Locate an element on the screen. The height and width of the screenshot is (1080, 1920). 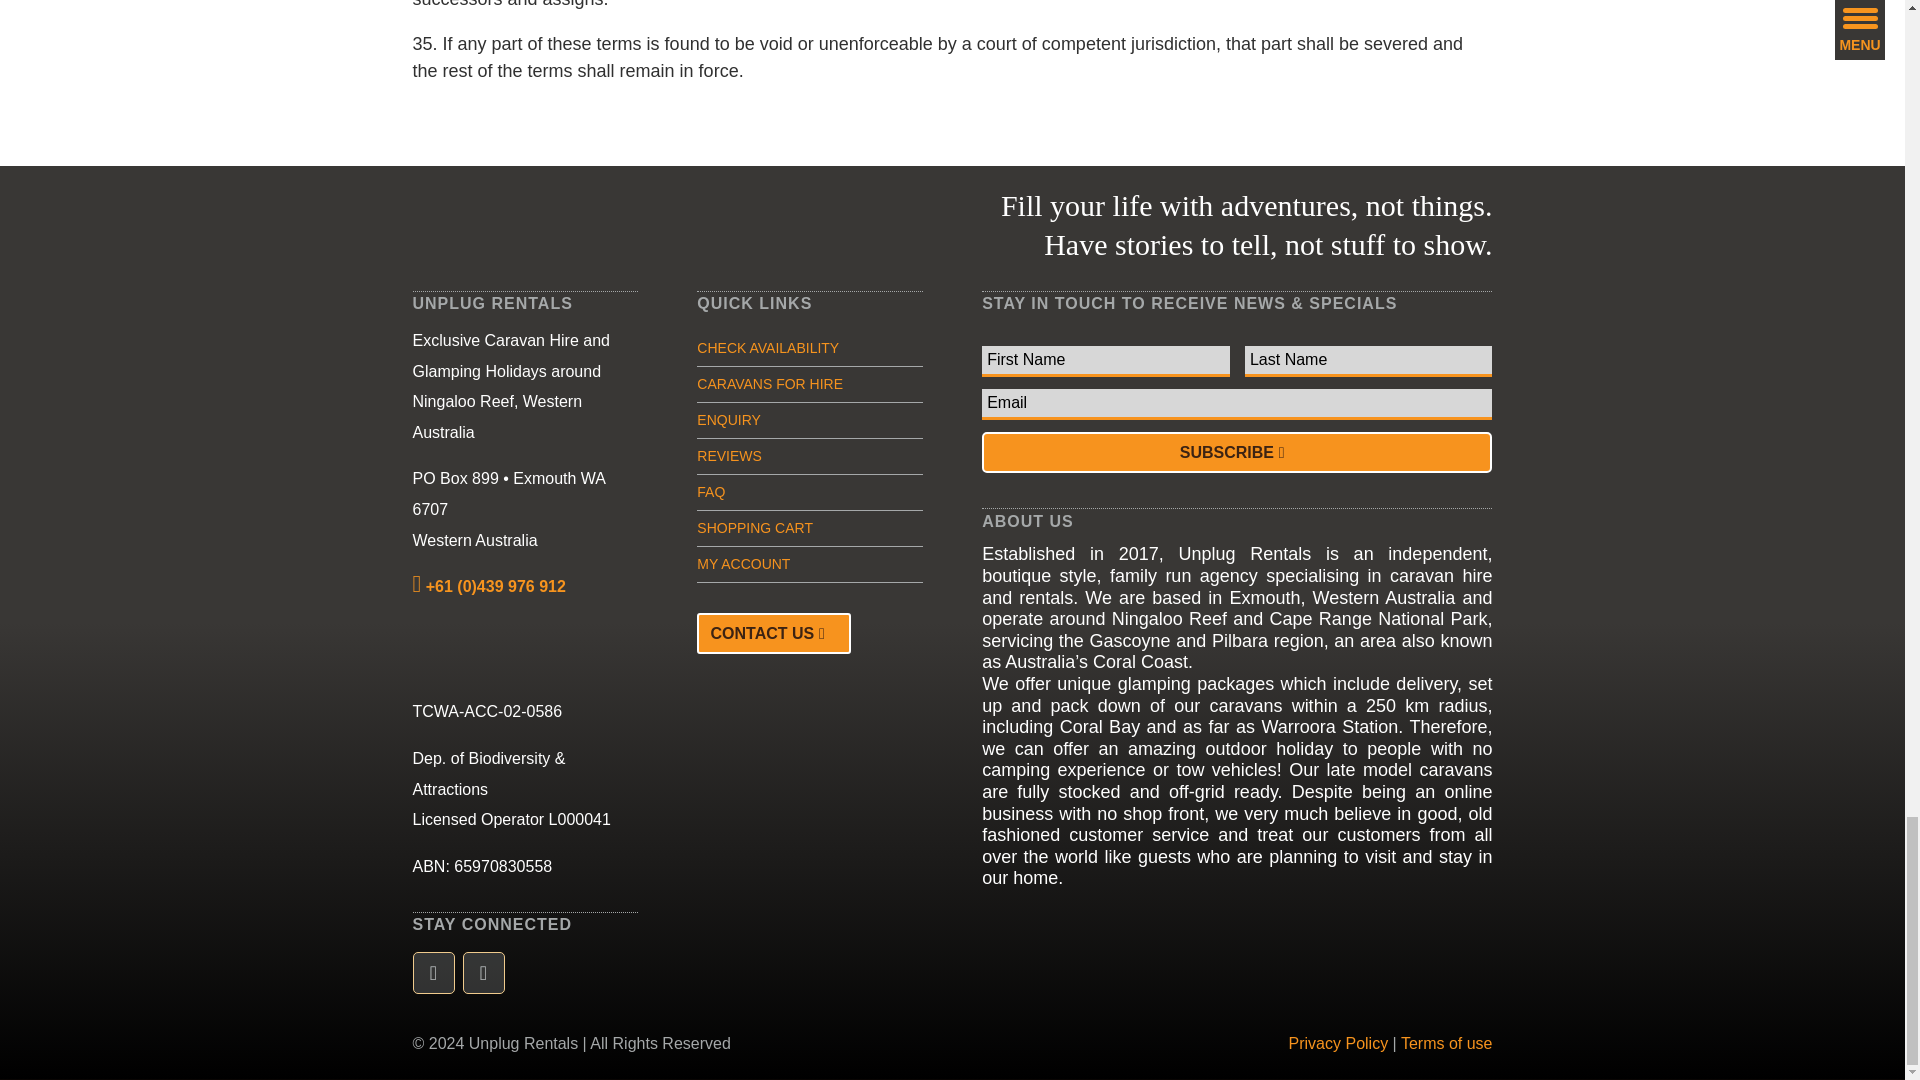
Follow on Instagram is located at coordinates (482, 972).